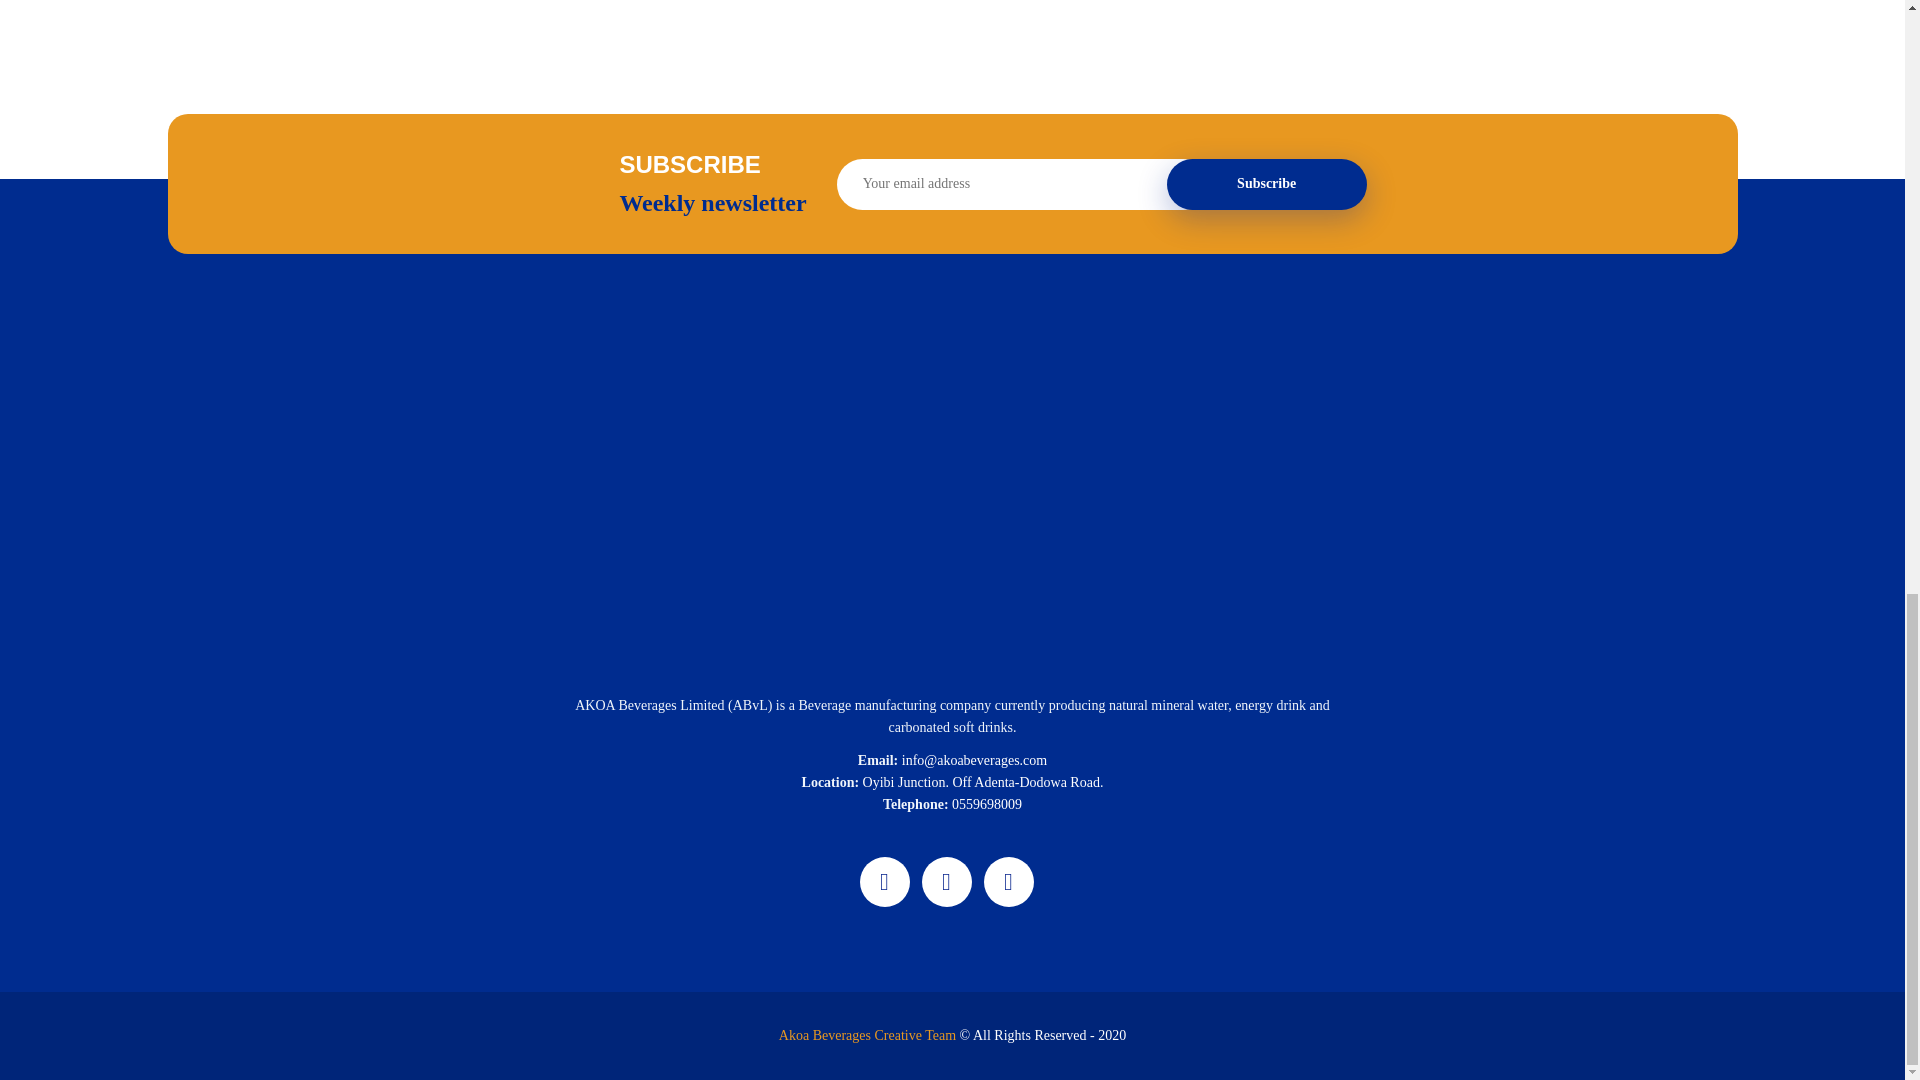 The height and width of the screenshot is (1080, 1920). What do you see at coordinates (827, 1036) in the screenshot?
I see `Akoa Beverages` at bounding box center [827, 1036].